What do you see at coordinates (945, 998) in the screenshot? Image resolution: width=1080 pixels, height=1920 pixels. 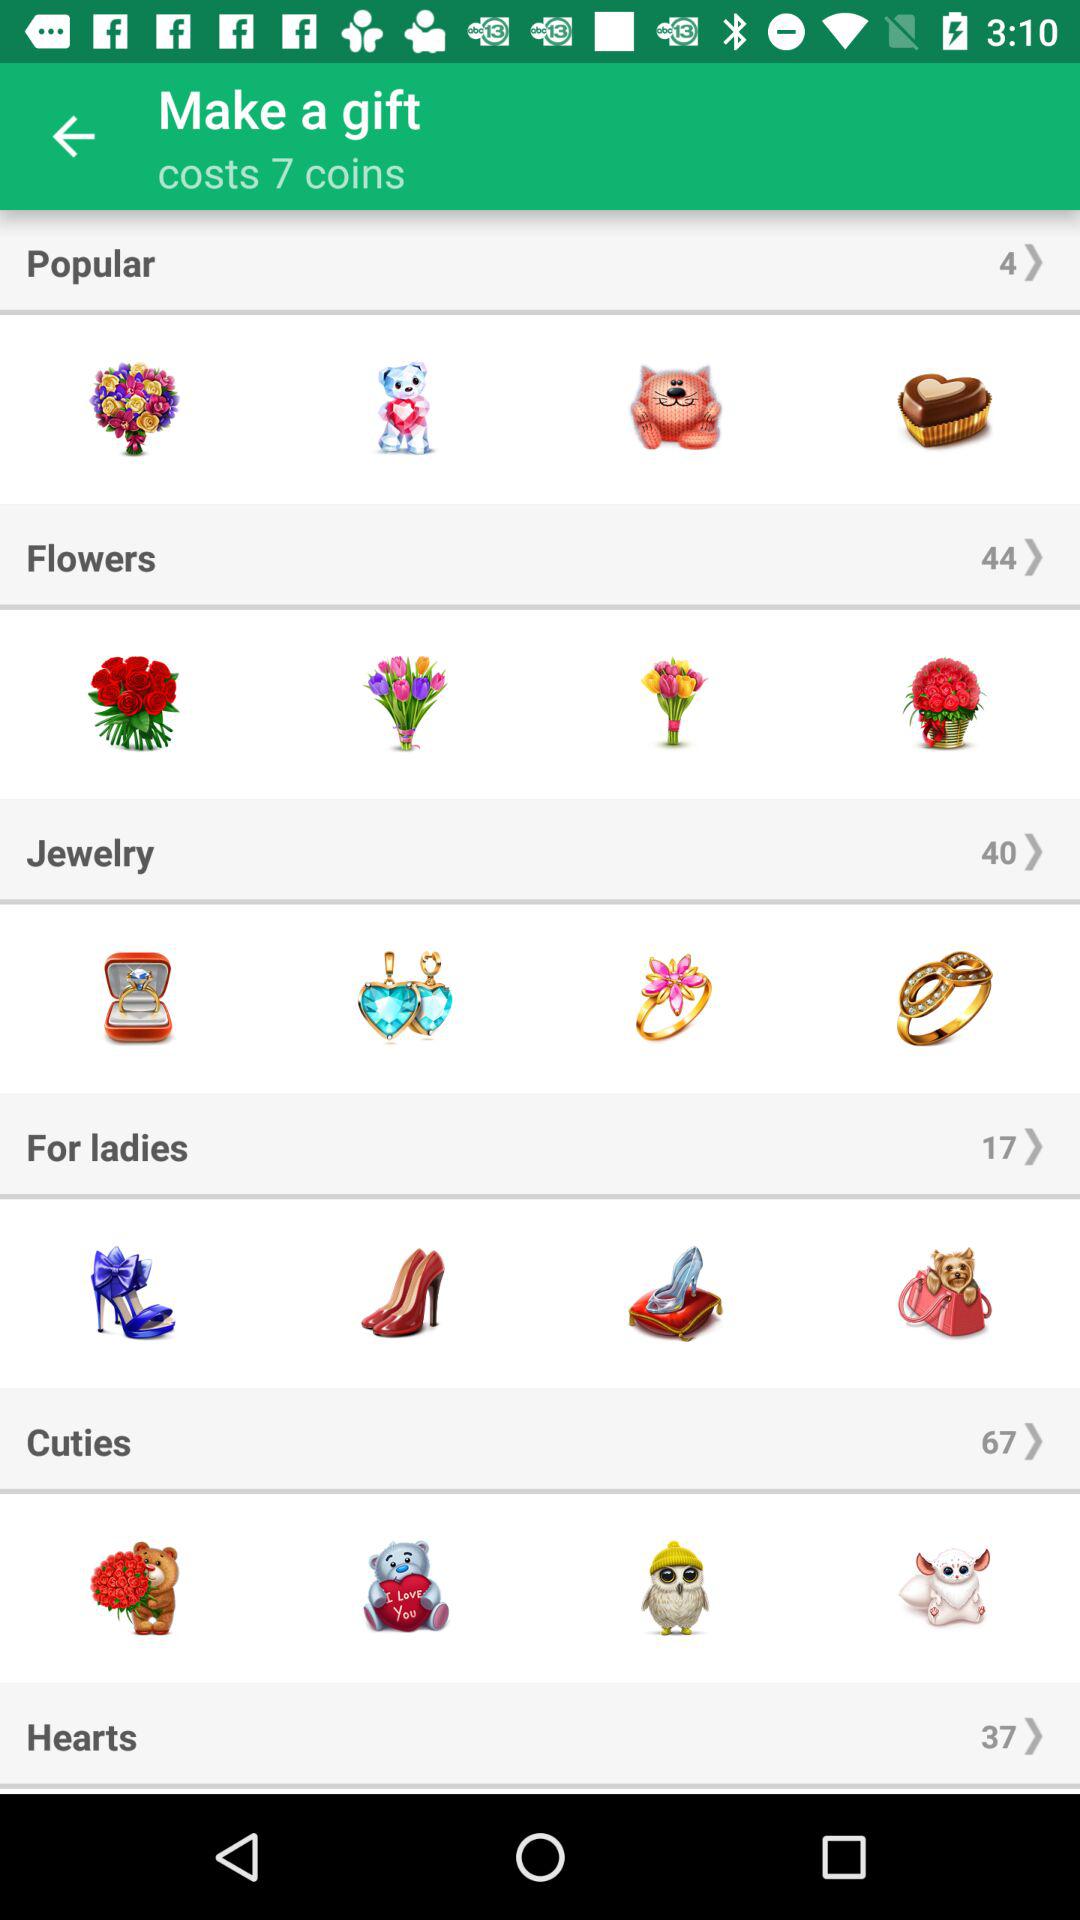 I see `click last option in 3rd row` at bounding box center [945, 998].